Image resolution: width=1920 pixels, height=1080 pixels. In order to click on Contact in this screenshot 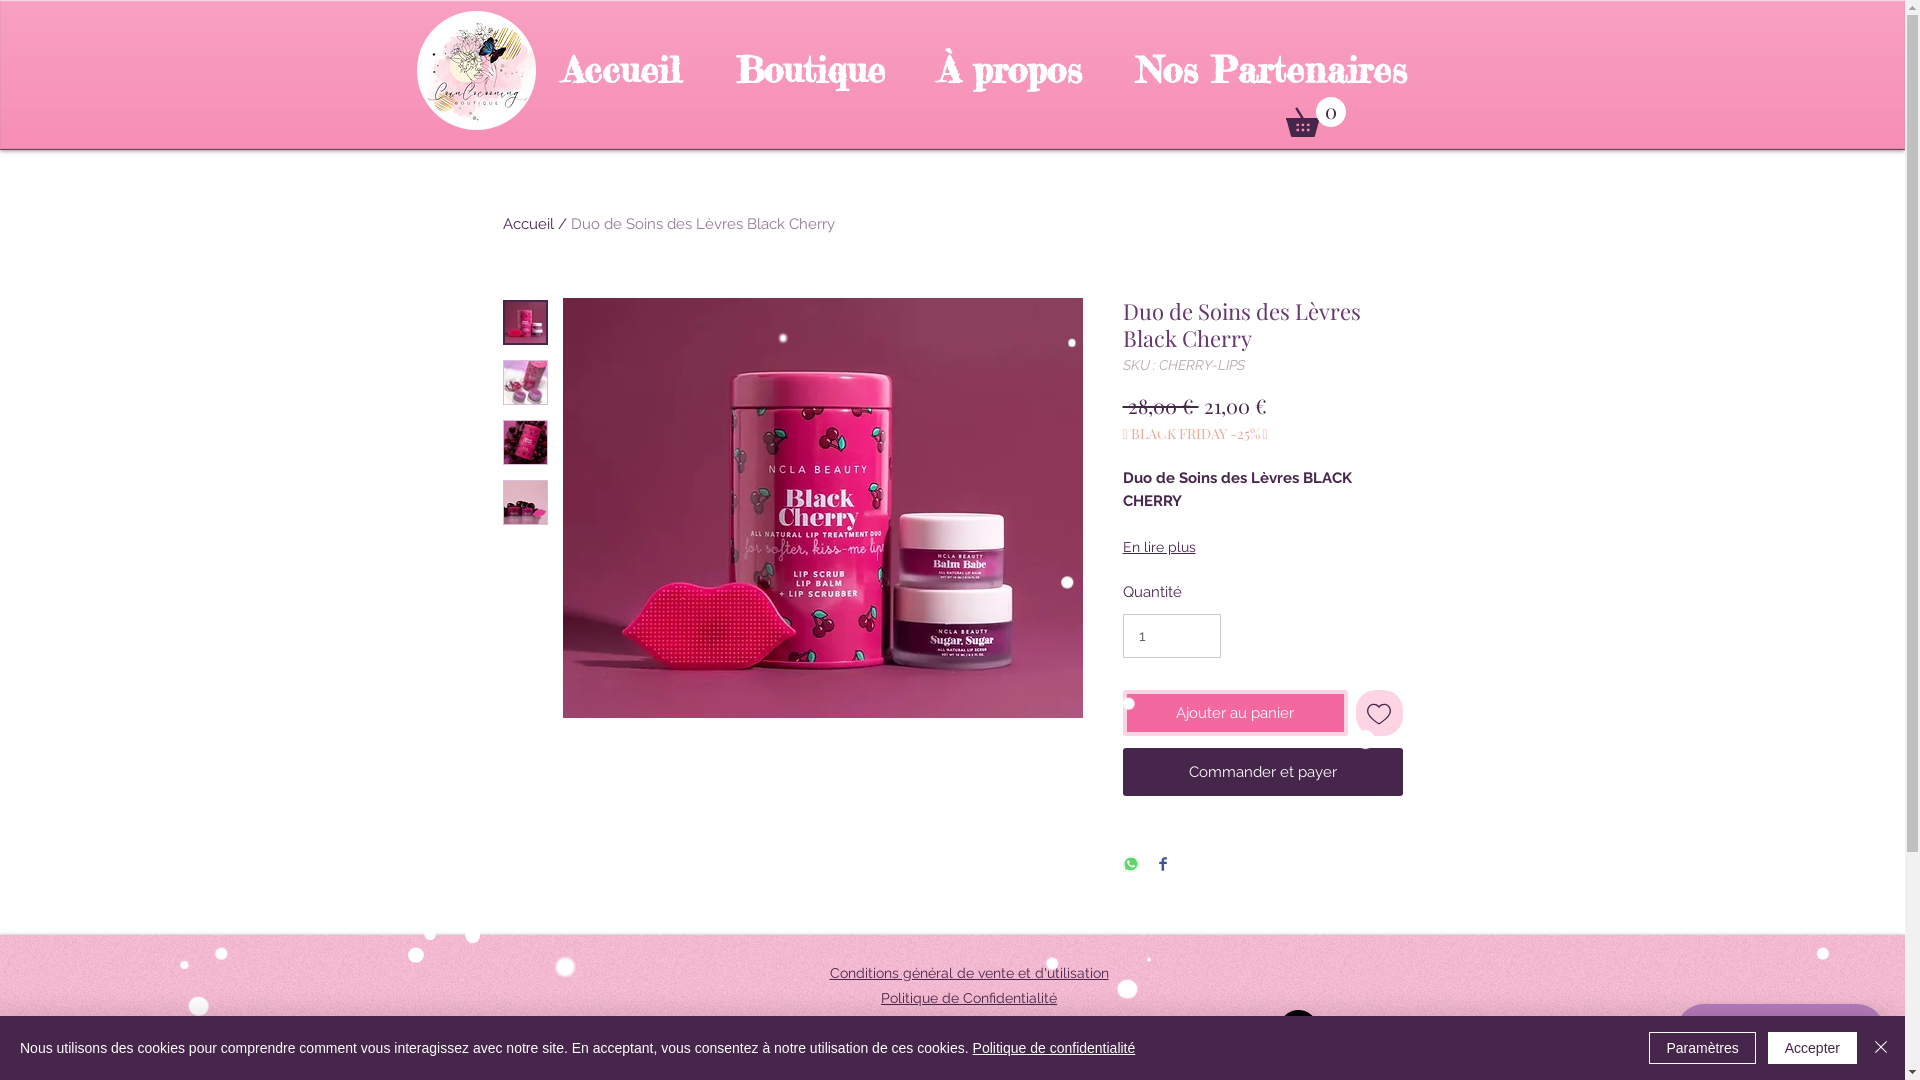, I will do `click(968, 1048)`.